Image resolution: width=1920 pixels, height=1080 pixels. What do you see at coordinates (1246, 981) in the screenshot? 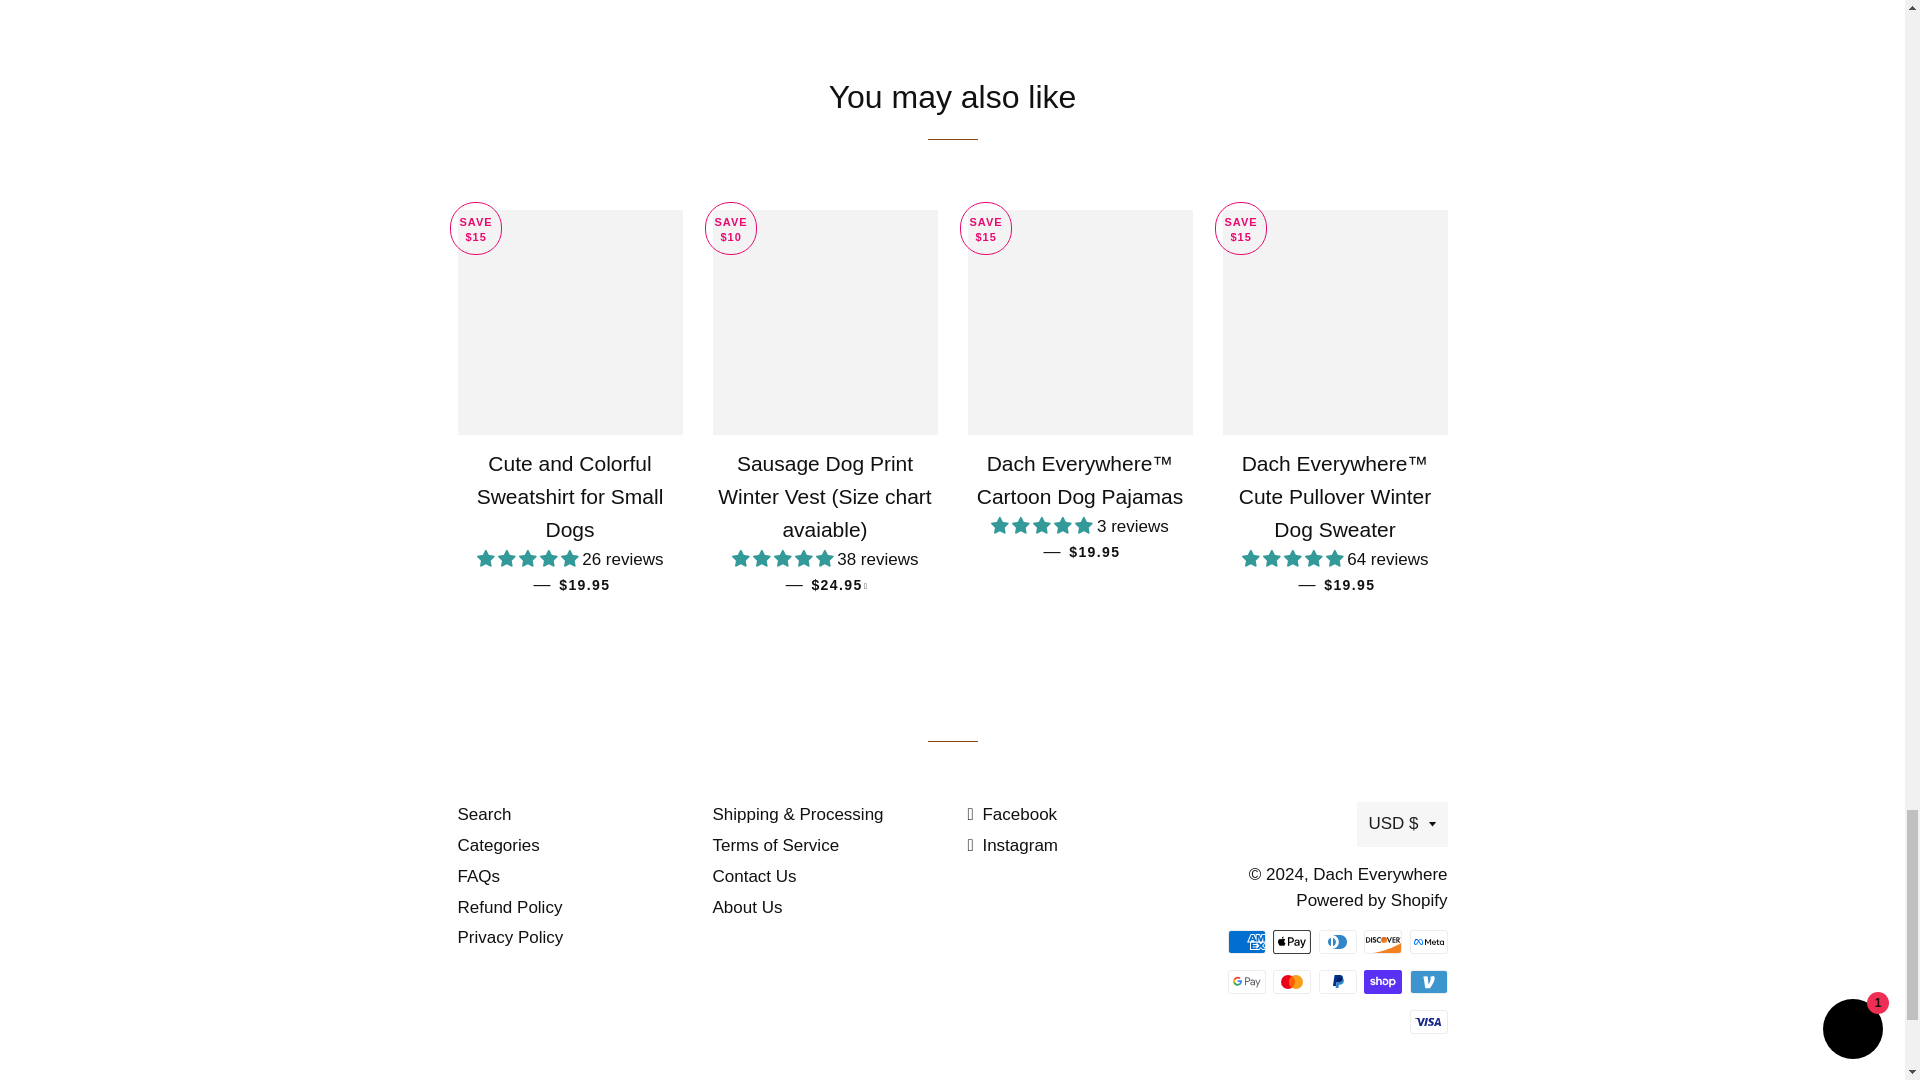
I see `Google Pay` at bounding box center [1246, 981].